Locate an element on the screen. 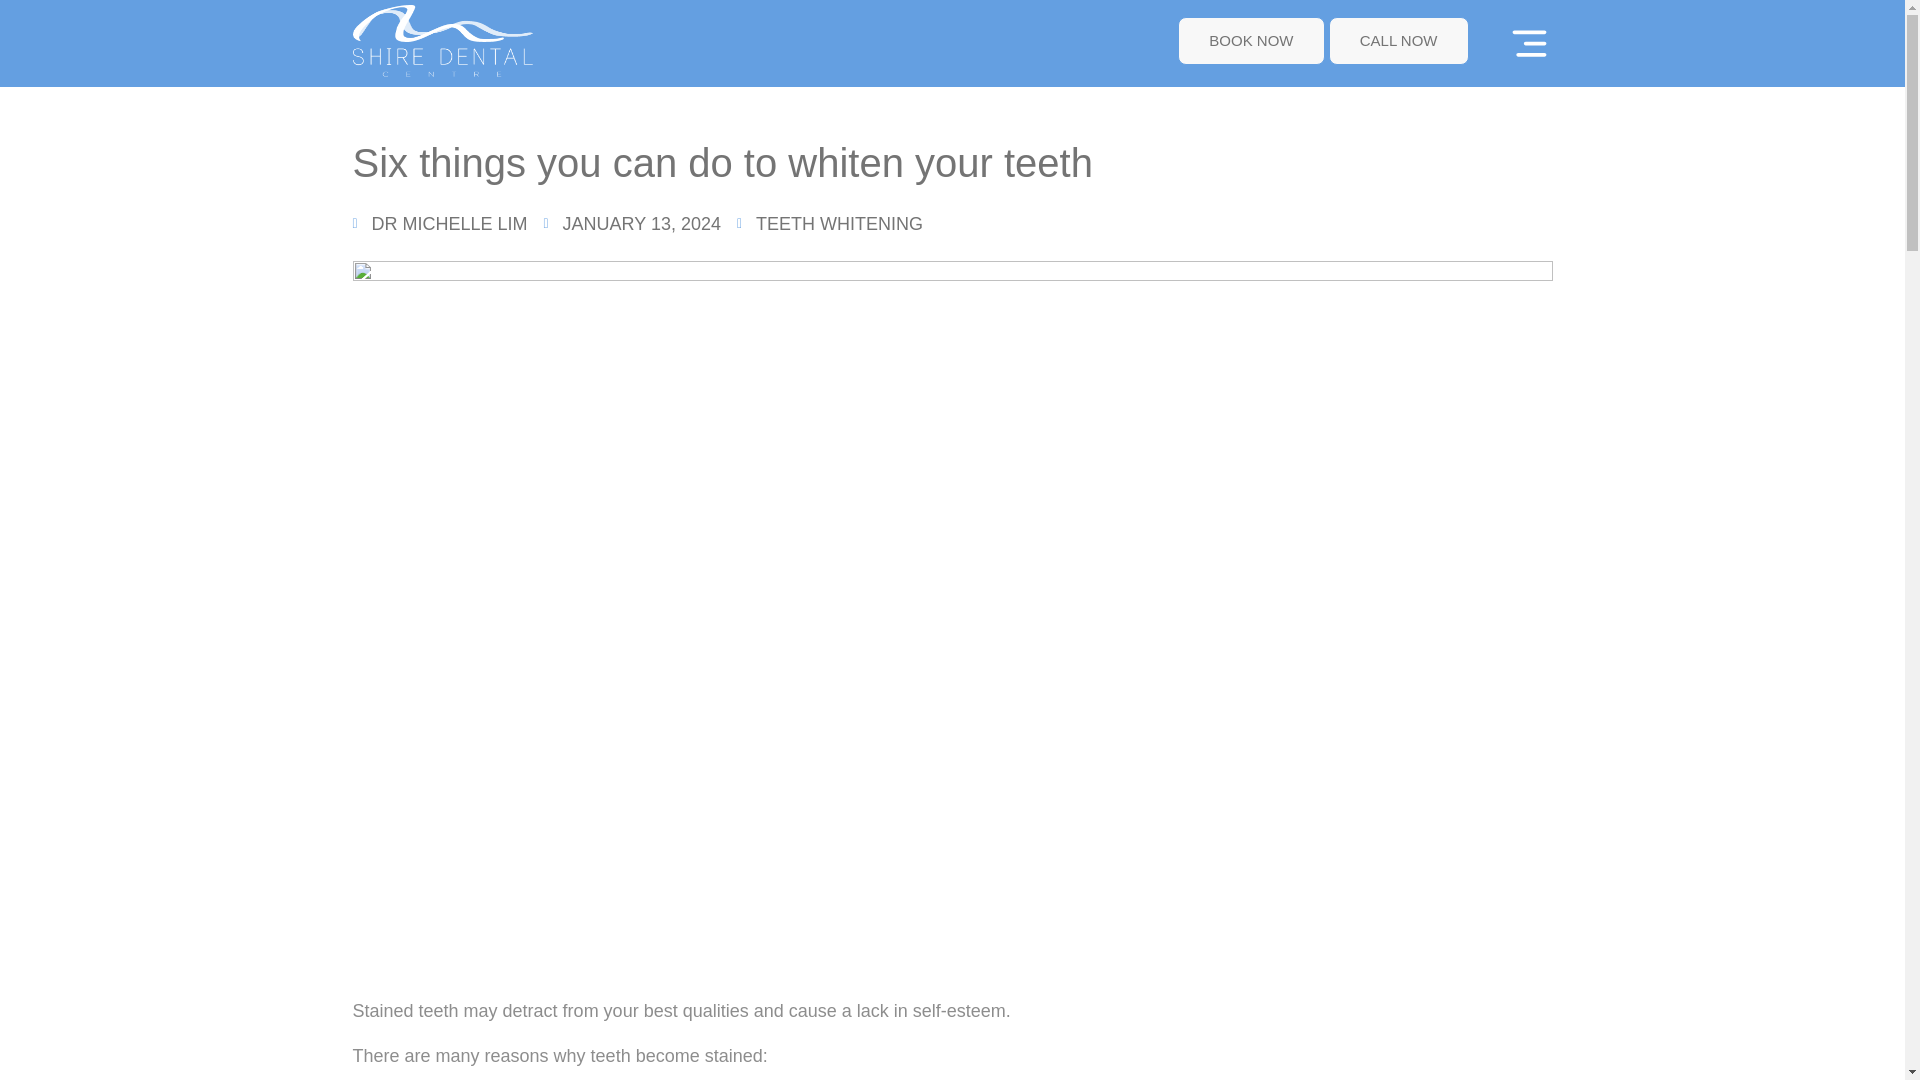  DR MICHELLE LIM is located at coordinates (438, 224).